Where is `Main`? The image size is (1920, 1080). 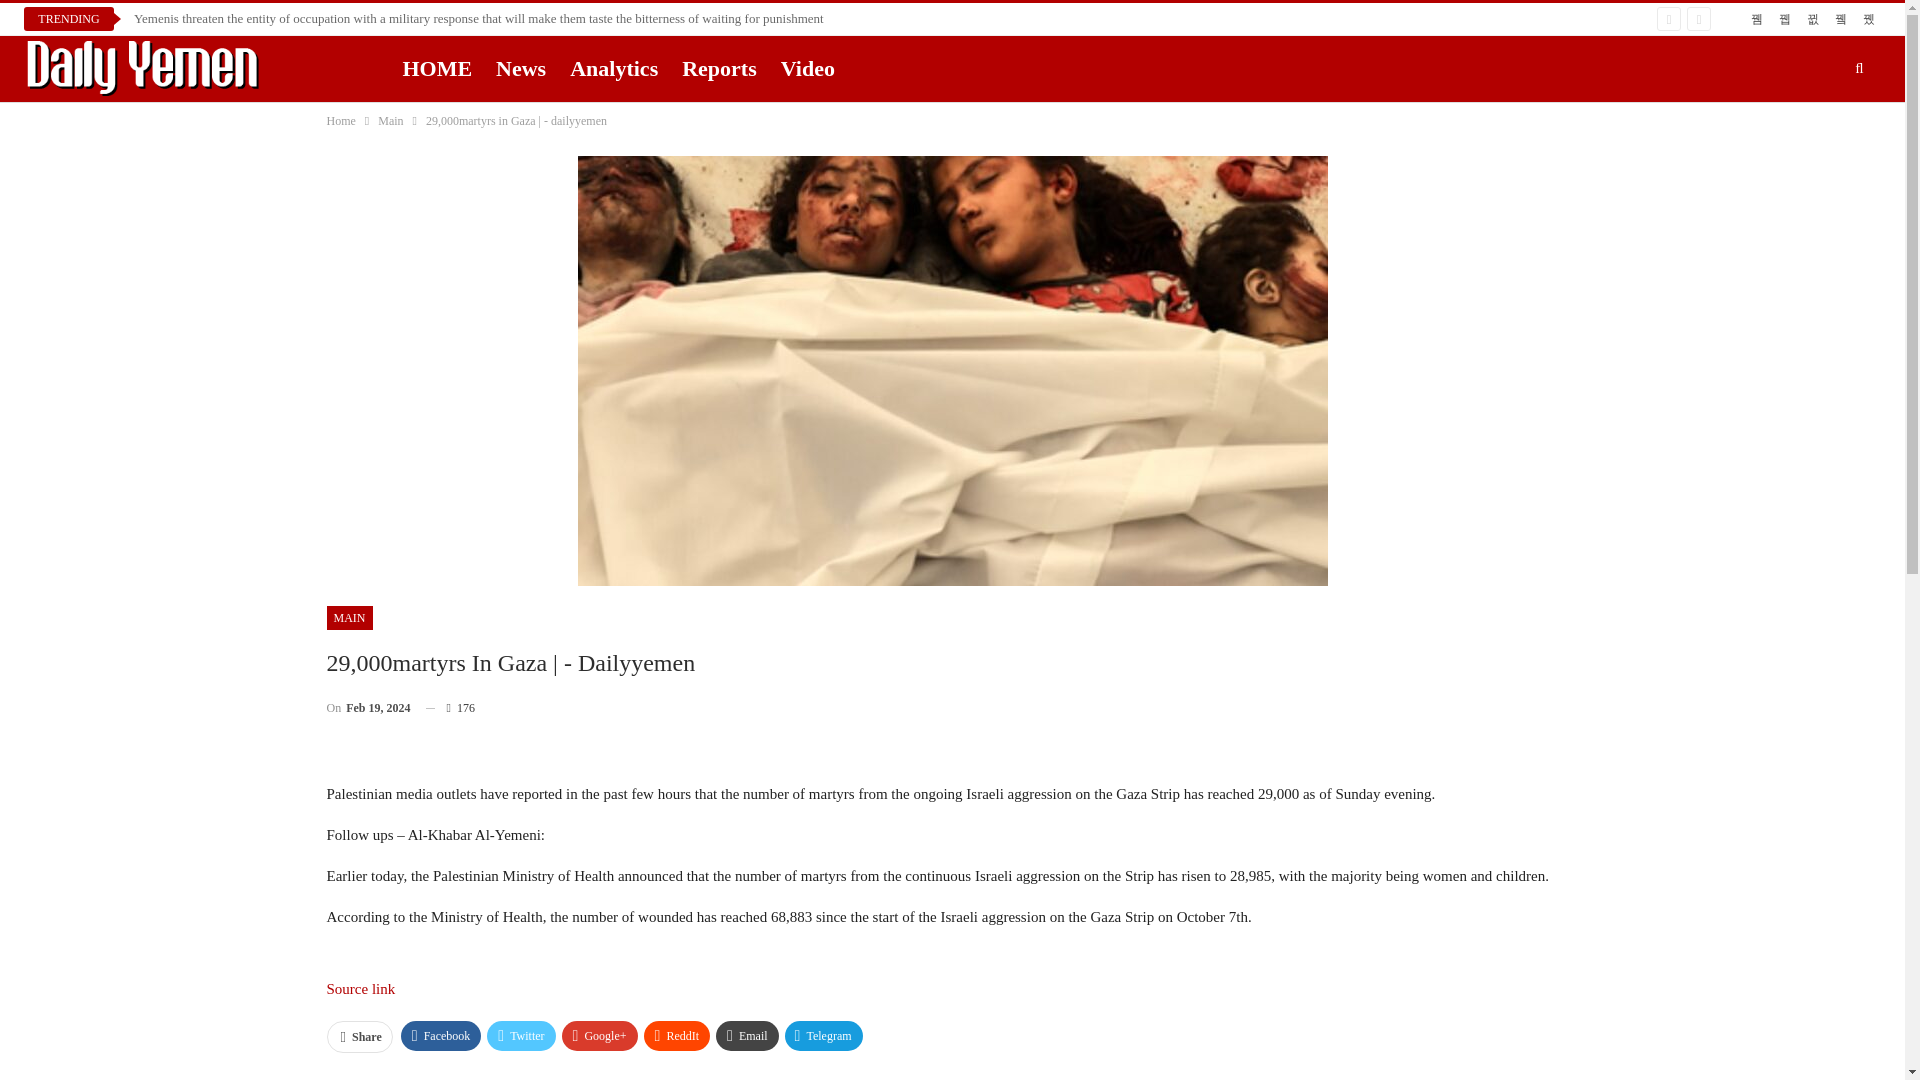
Main is located at coordinates (390, 120).